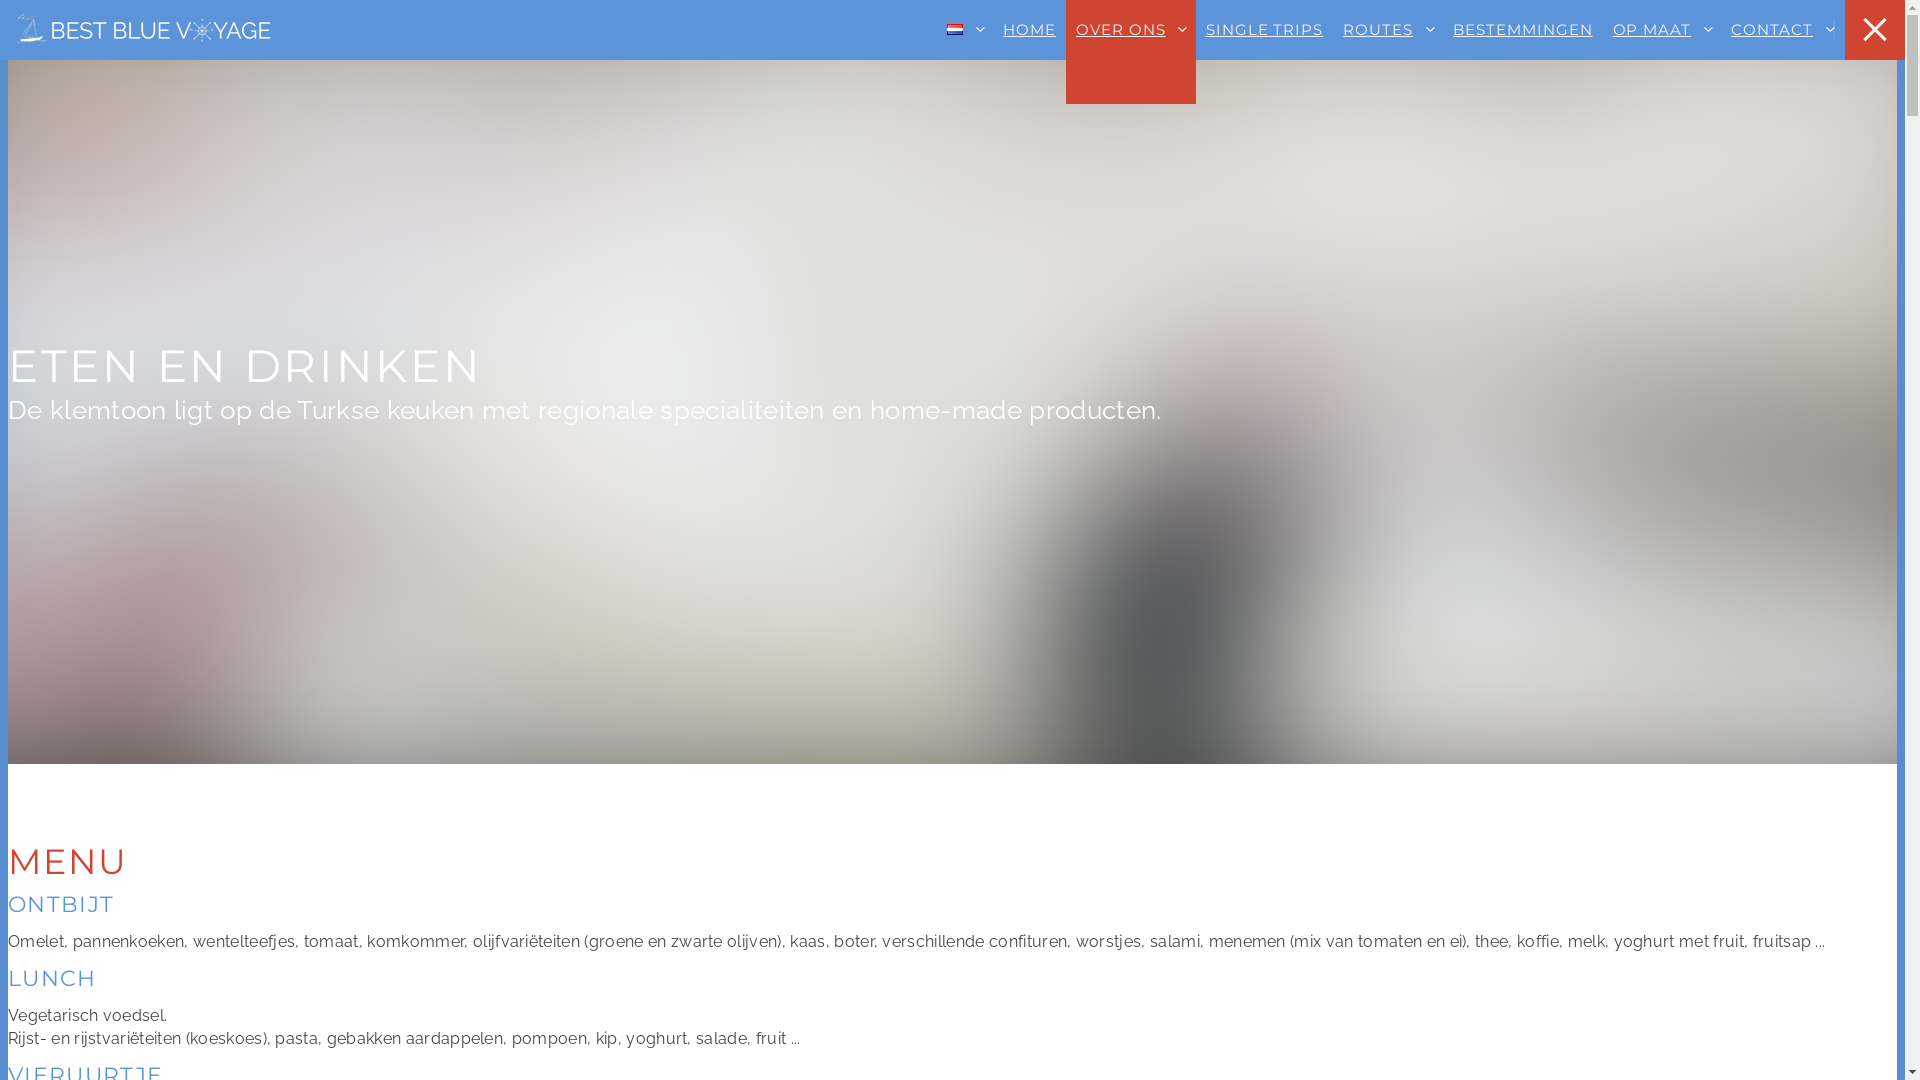  Describe the element at coordinates (1030, 52) in the screenshot. I see `HOME` at that location.